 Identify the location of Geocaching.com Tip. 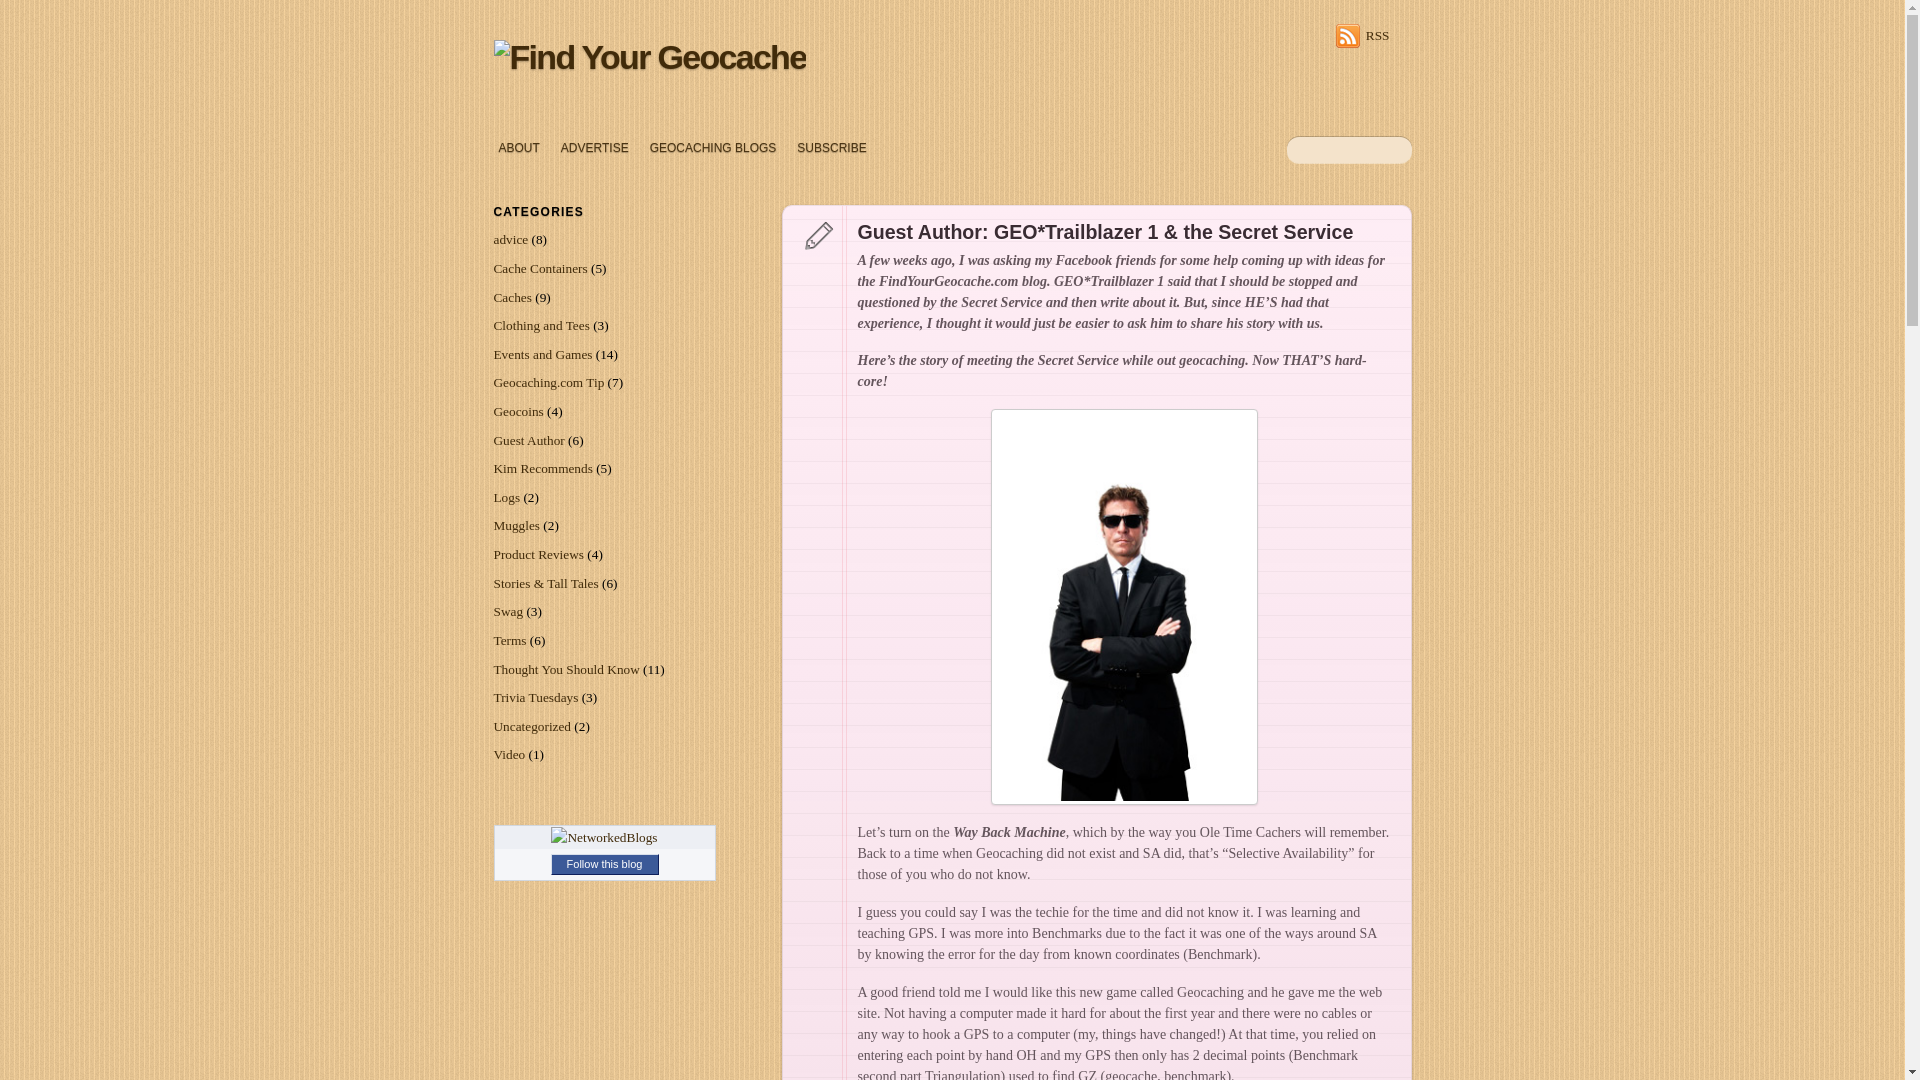
(548, 382).